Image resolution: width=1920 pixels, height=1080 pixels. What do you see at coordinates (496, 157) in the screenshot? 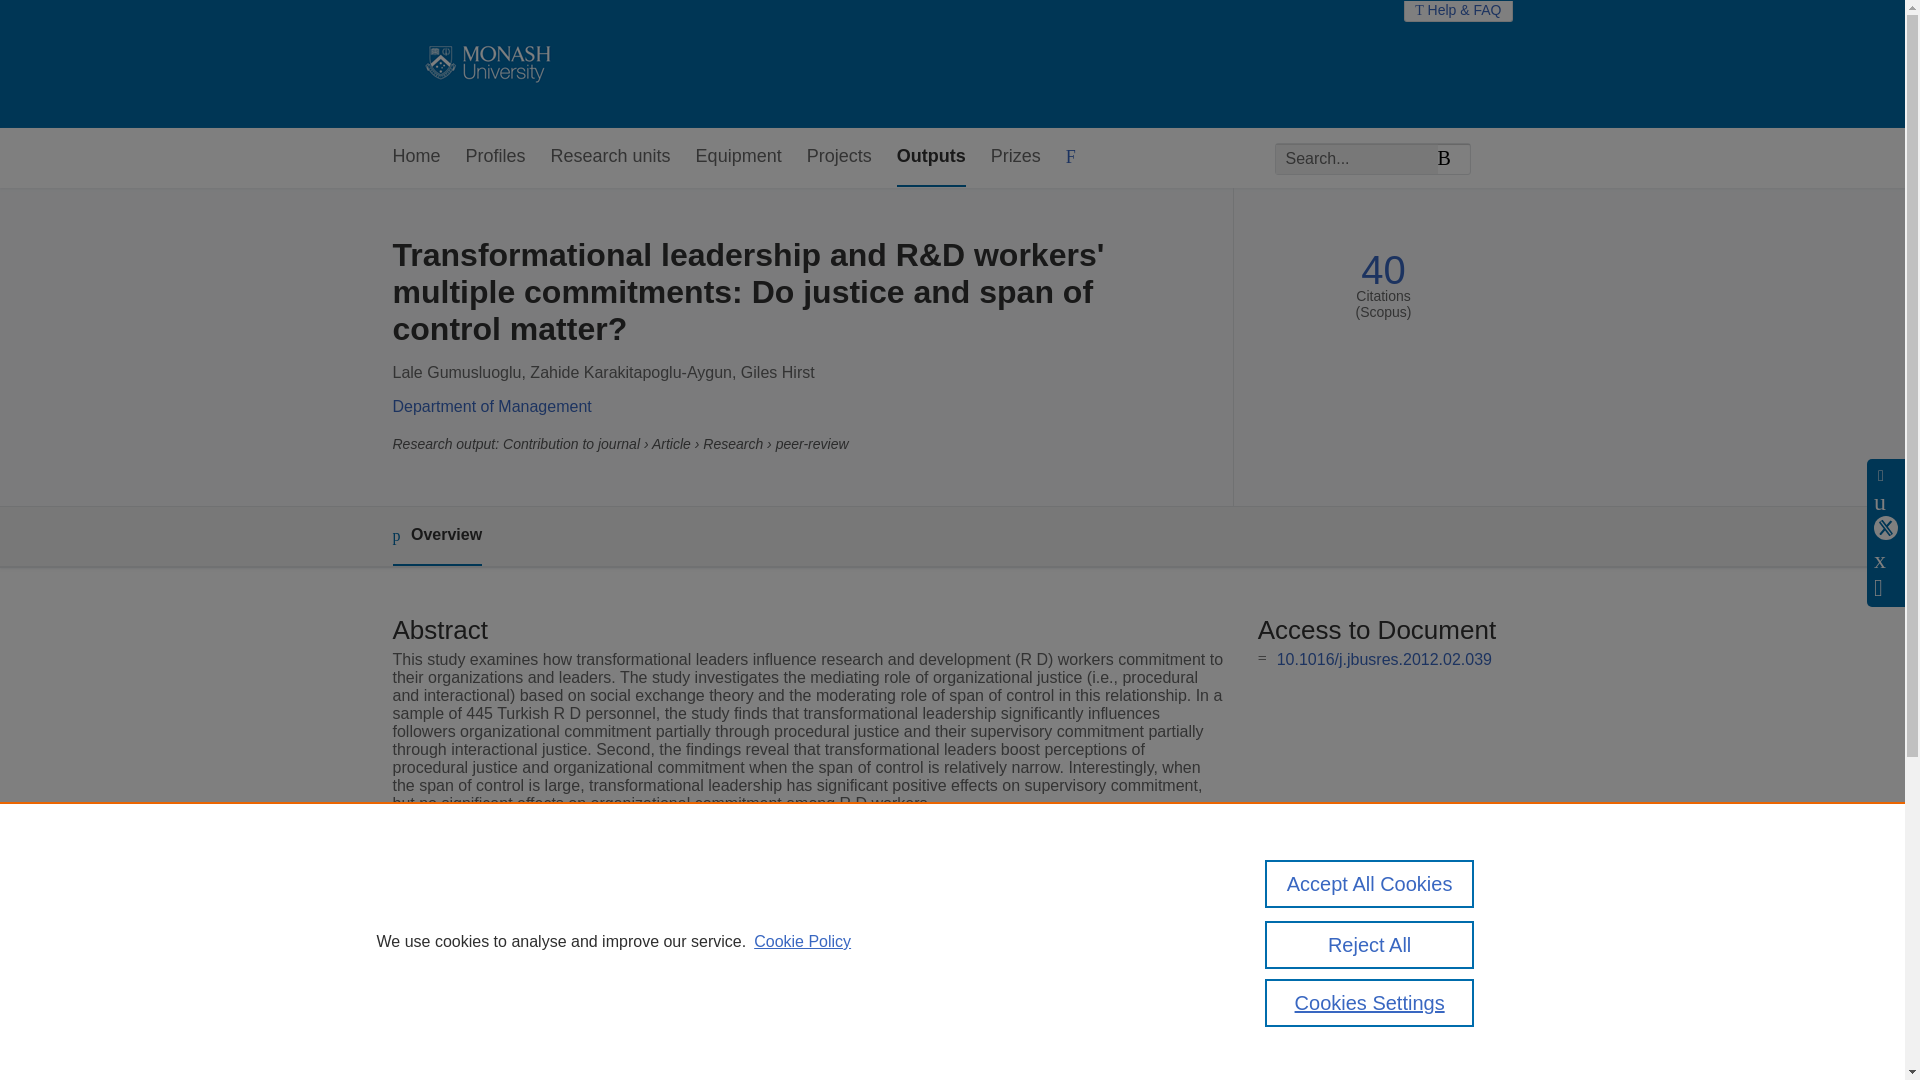
I see `Profiles` at bounding box center [496, 157].